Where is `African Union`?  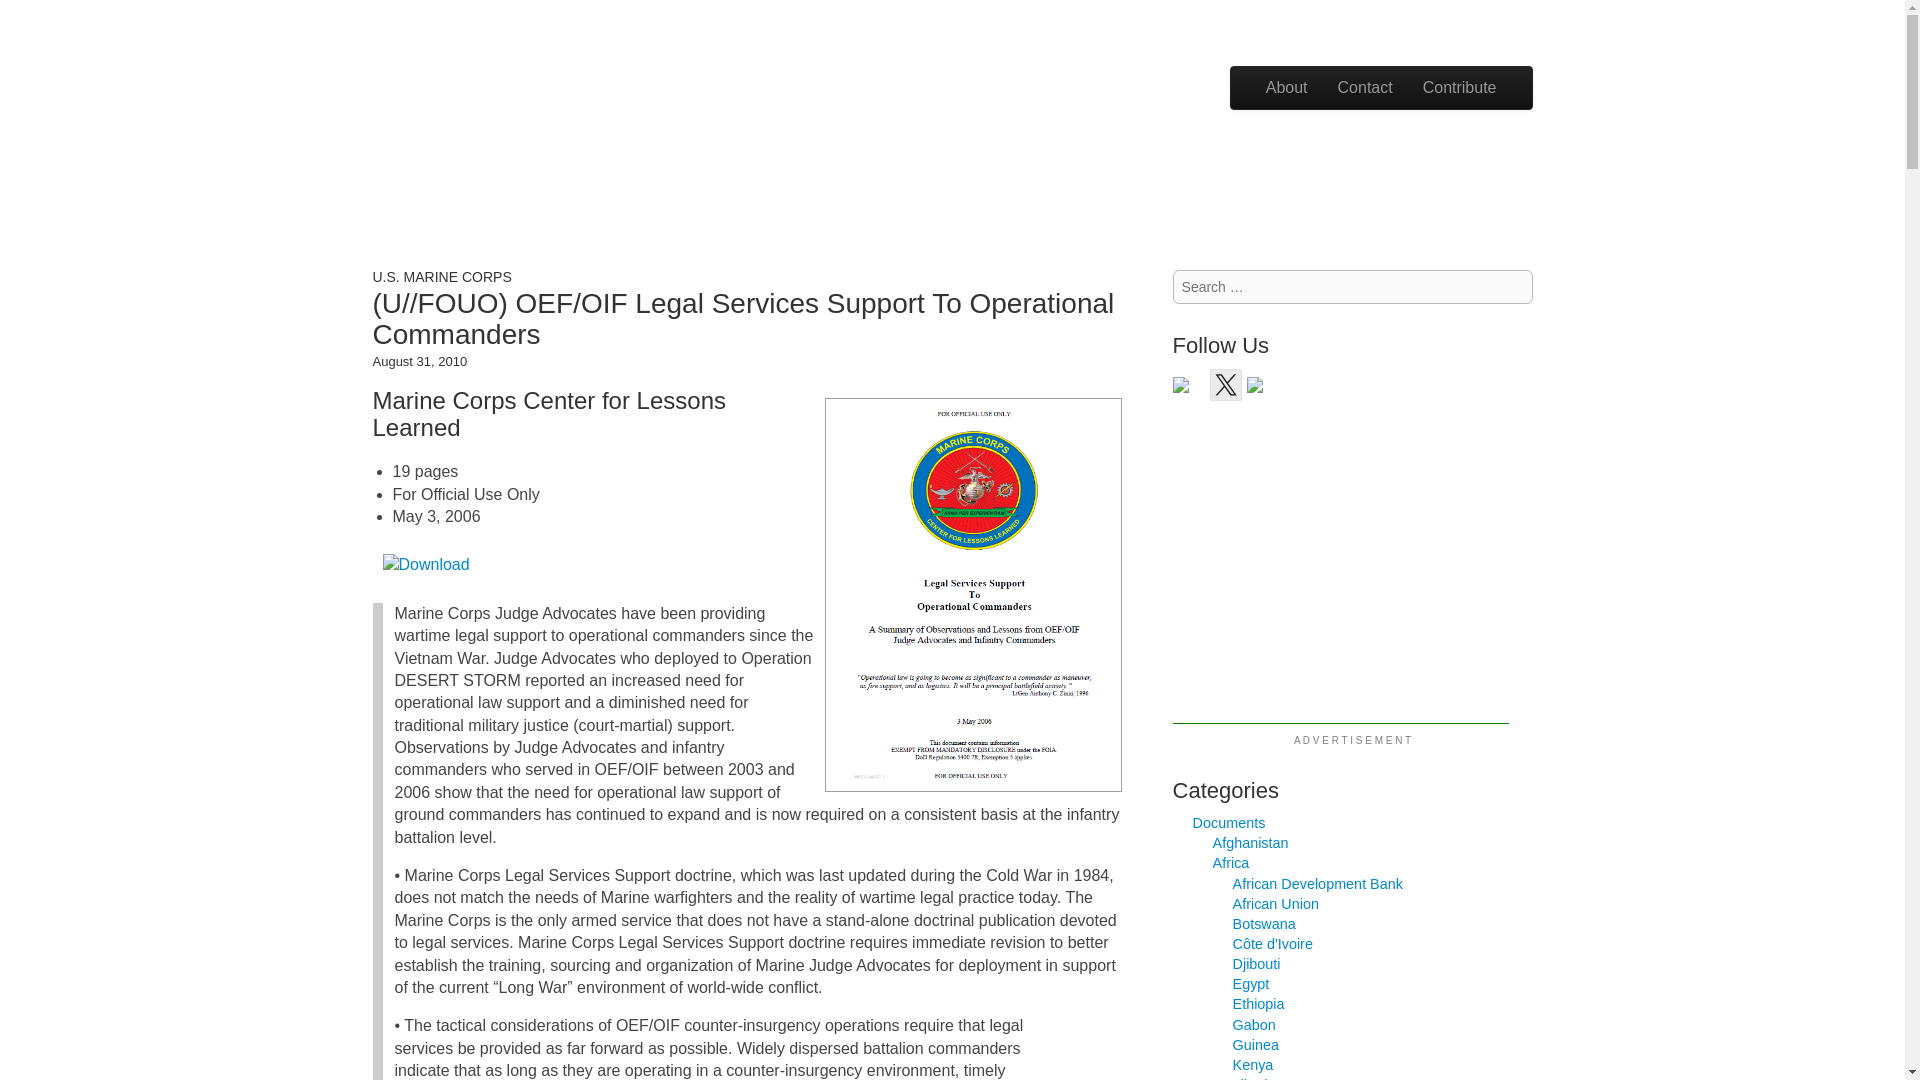
African Union is located at coordinates (1276, 904).